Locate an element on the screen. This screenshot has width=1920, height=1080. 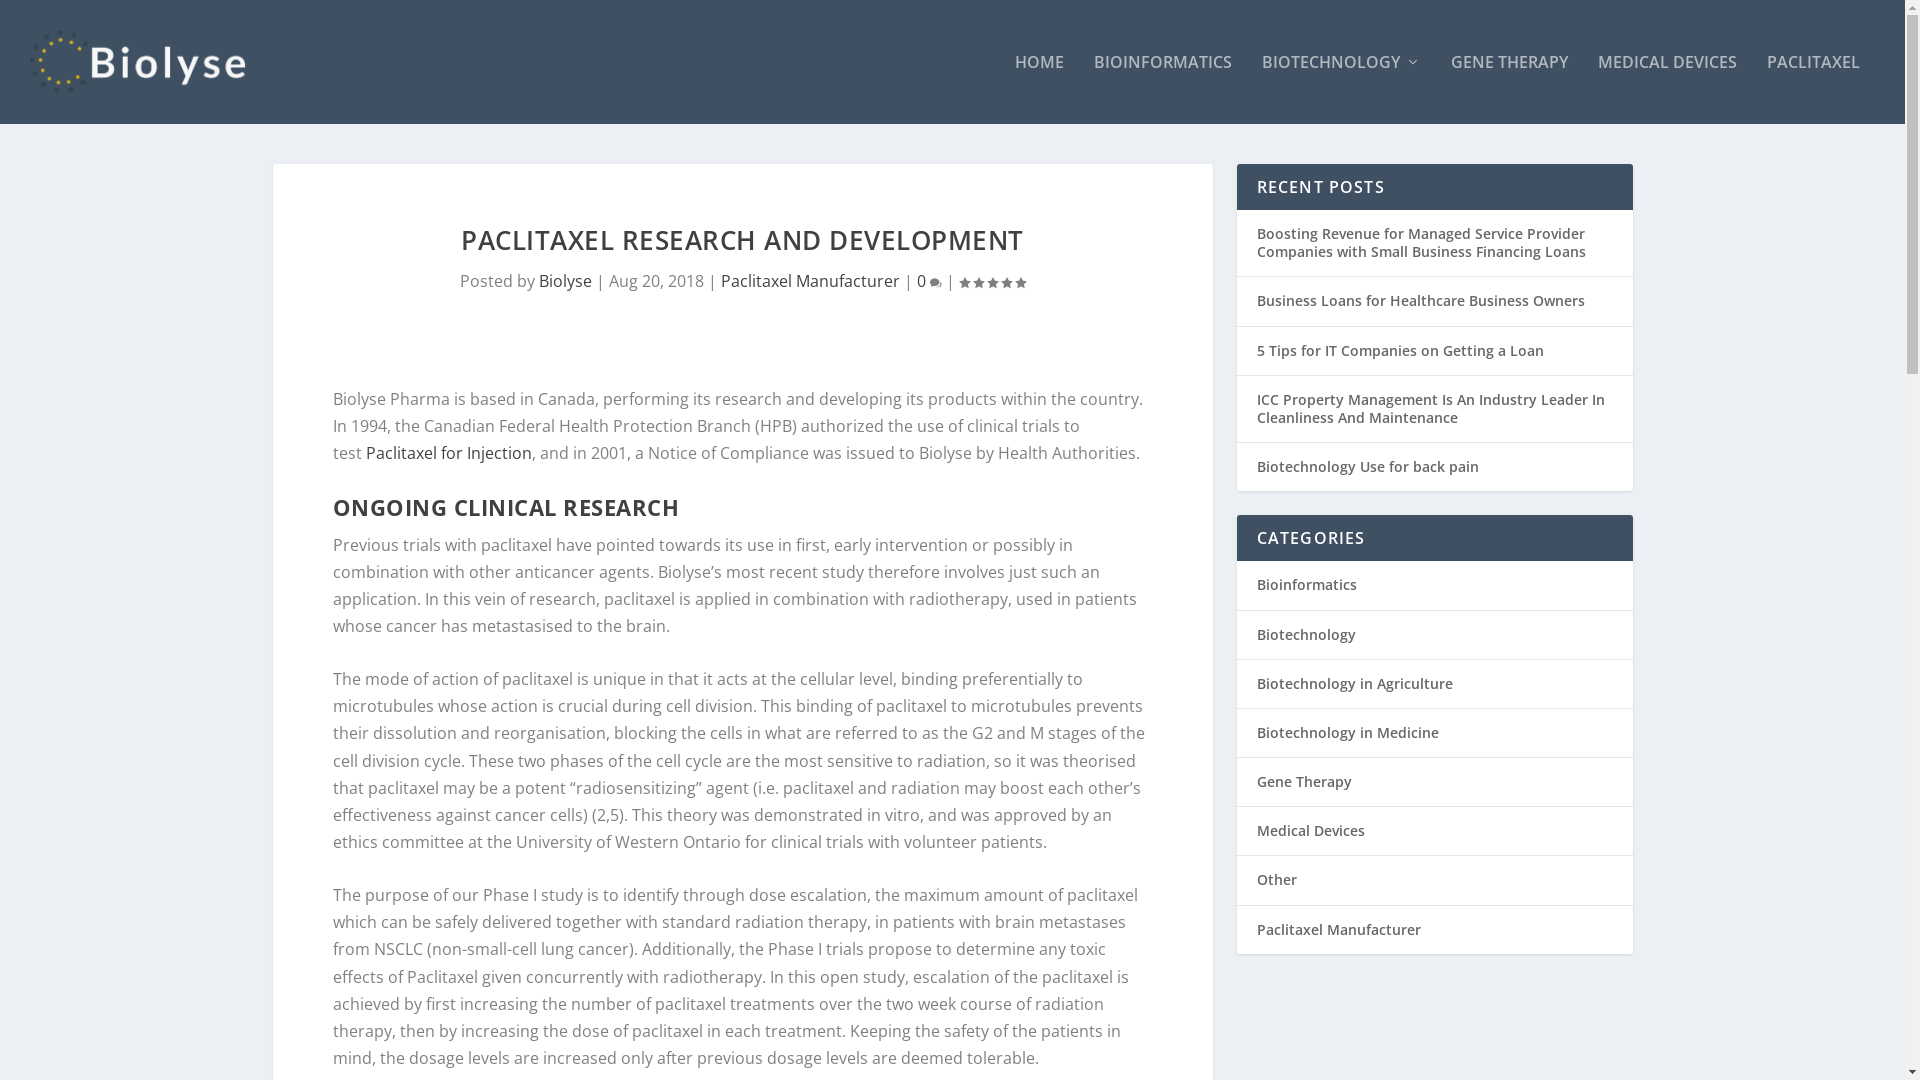
Biotechnology in Medicine is located at coordinates (1347, 732).